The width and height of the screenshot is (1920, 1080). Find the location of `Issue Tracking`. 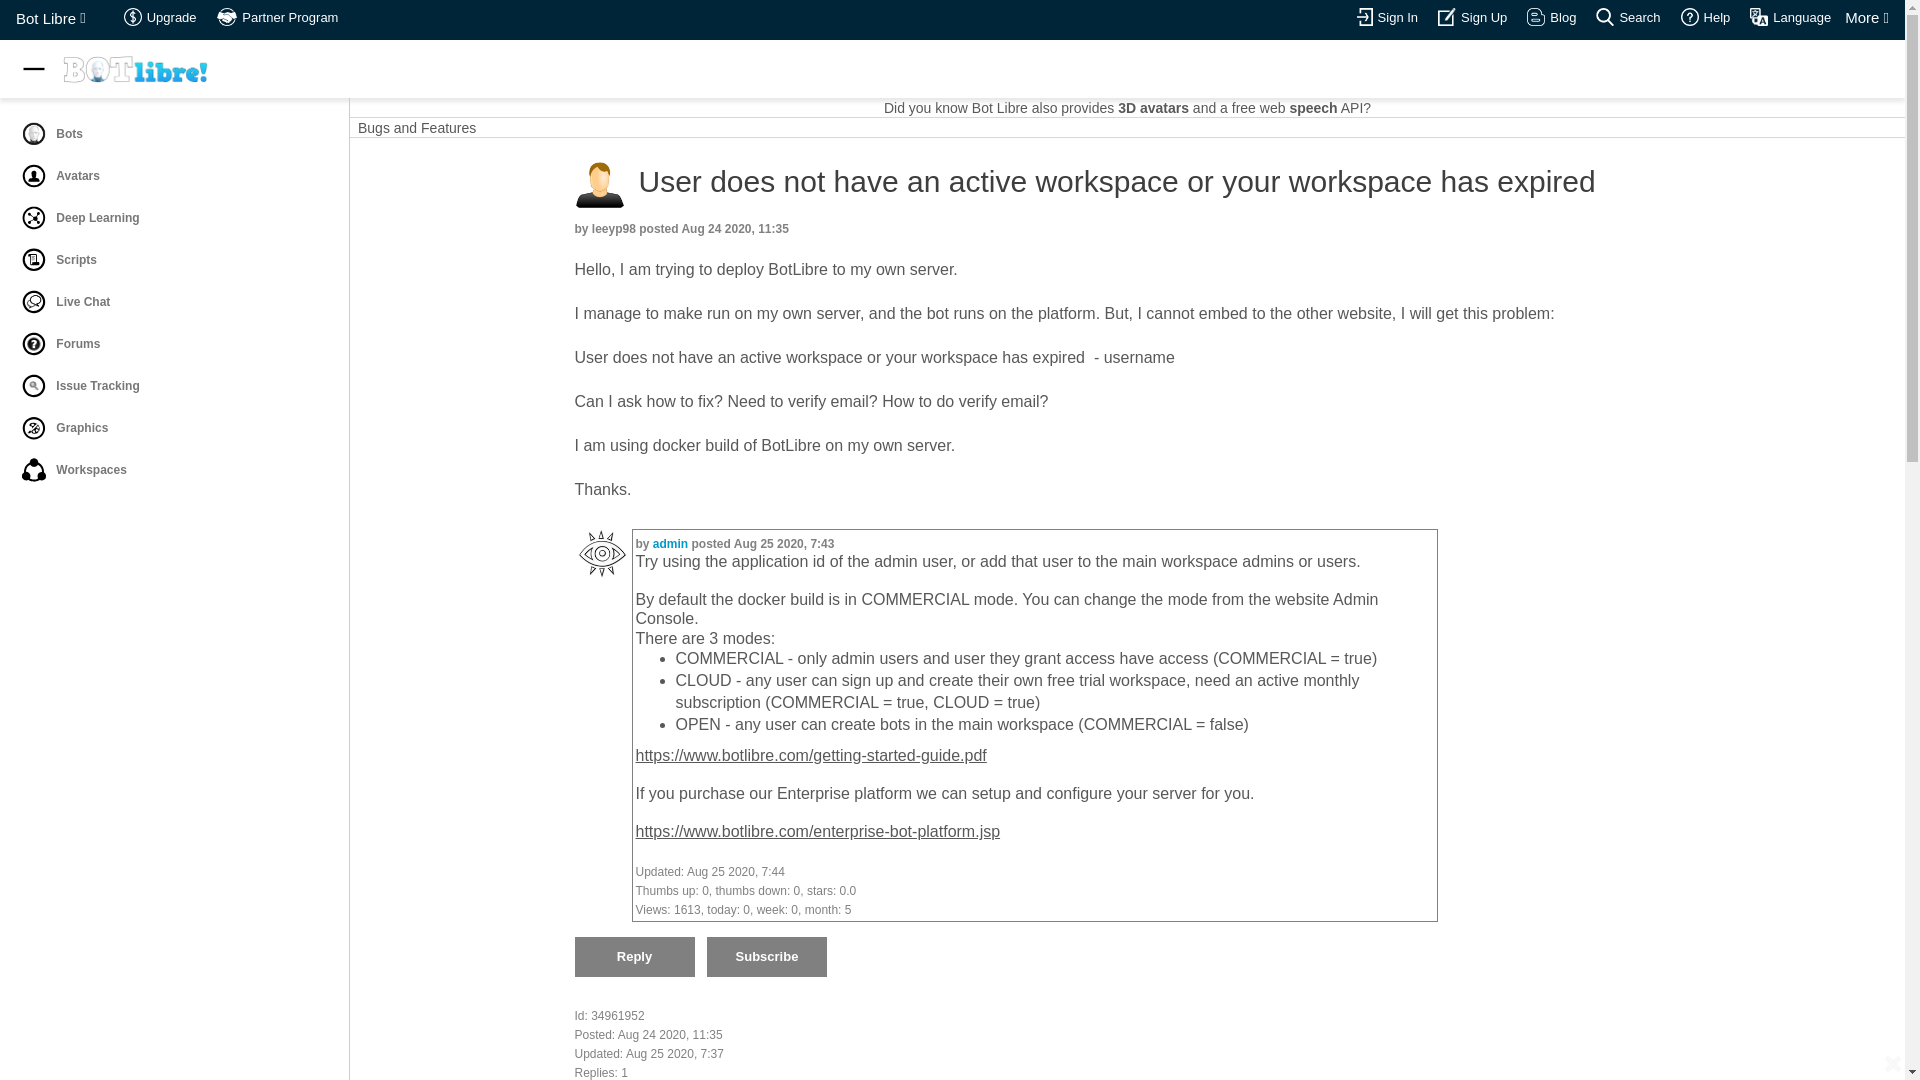

Issue Tracking is located at coordinates (172, 386).